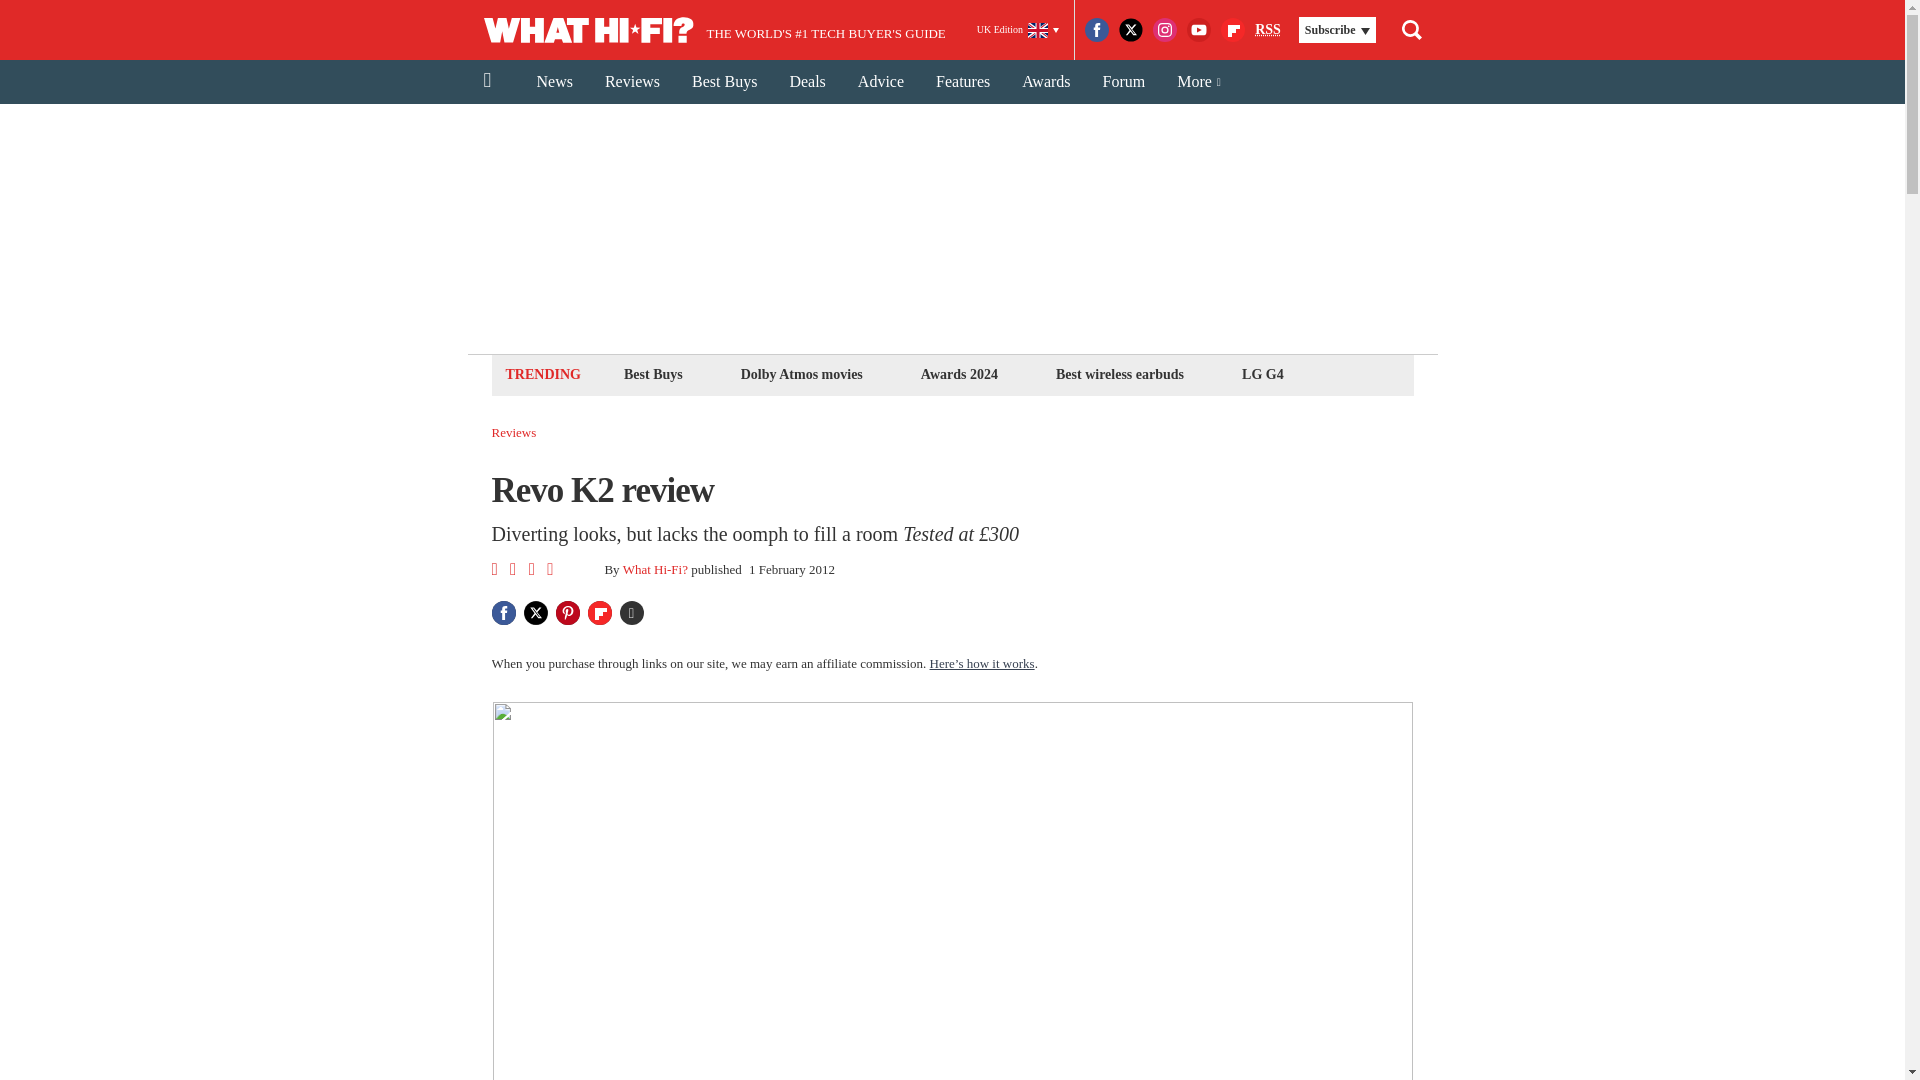 This screenshot has width=1920, height=1080. Describe the element at coordinates (1268, 30) in the screenshot. I see `RSS` at that location.